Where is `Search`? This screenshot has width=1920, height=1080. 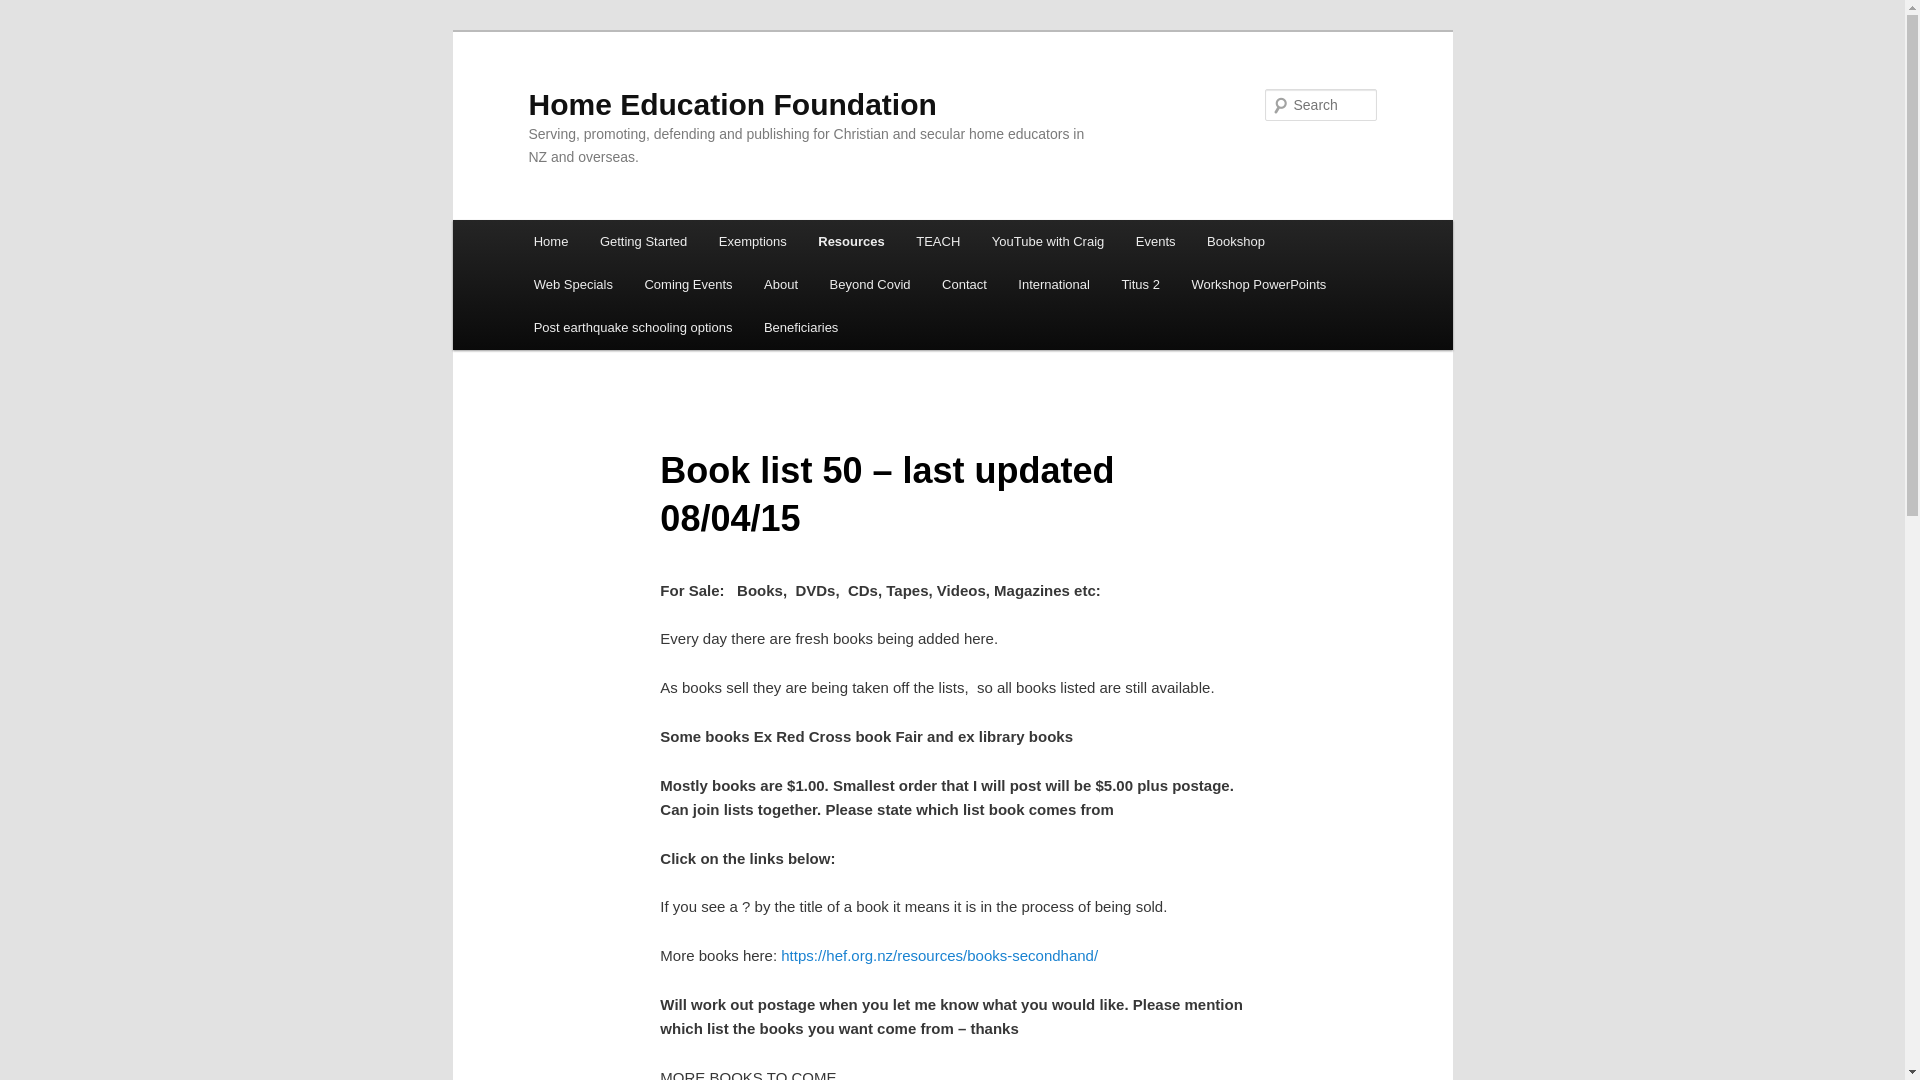
Search is located at coordinates (32, 11).